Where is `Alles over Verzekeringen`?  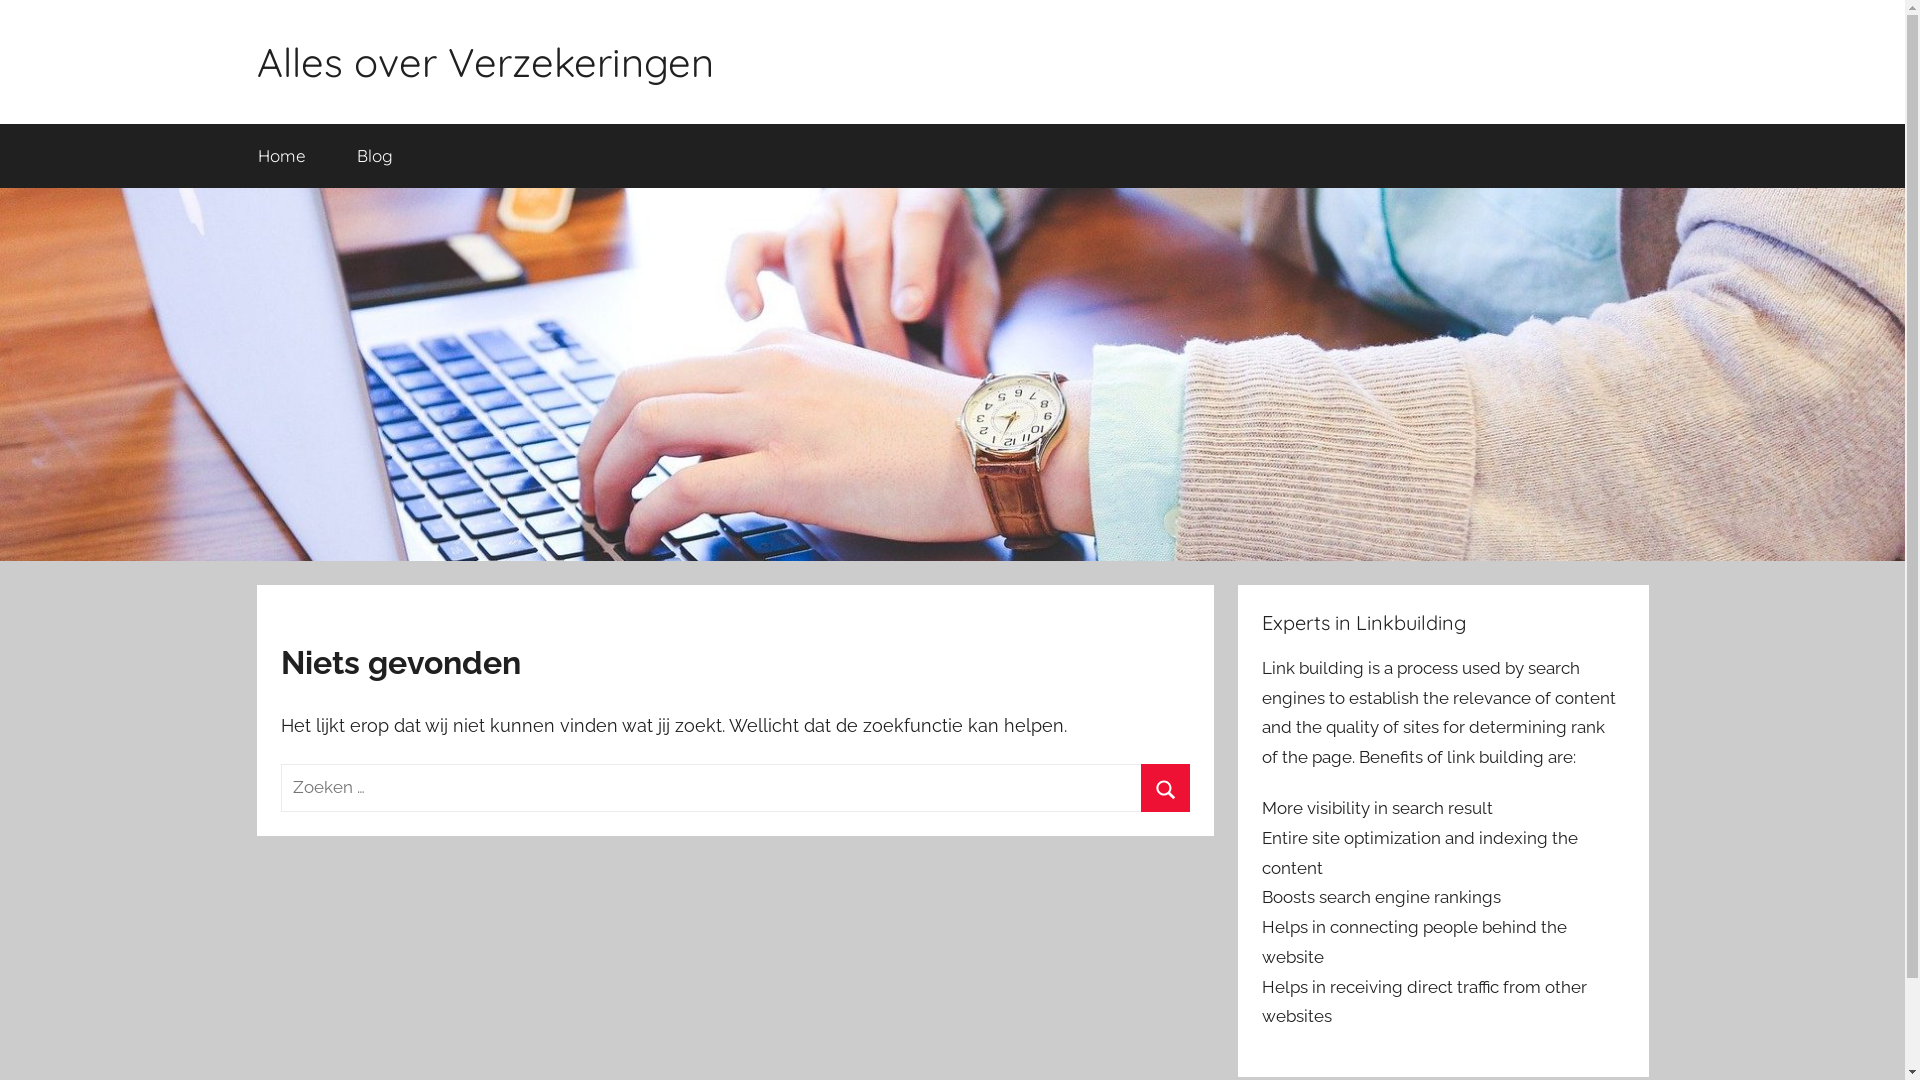
Alles over Verzekeringen is located at coordinates (484, 62).